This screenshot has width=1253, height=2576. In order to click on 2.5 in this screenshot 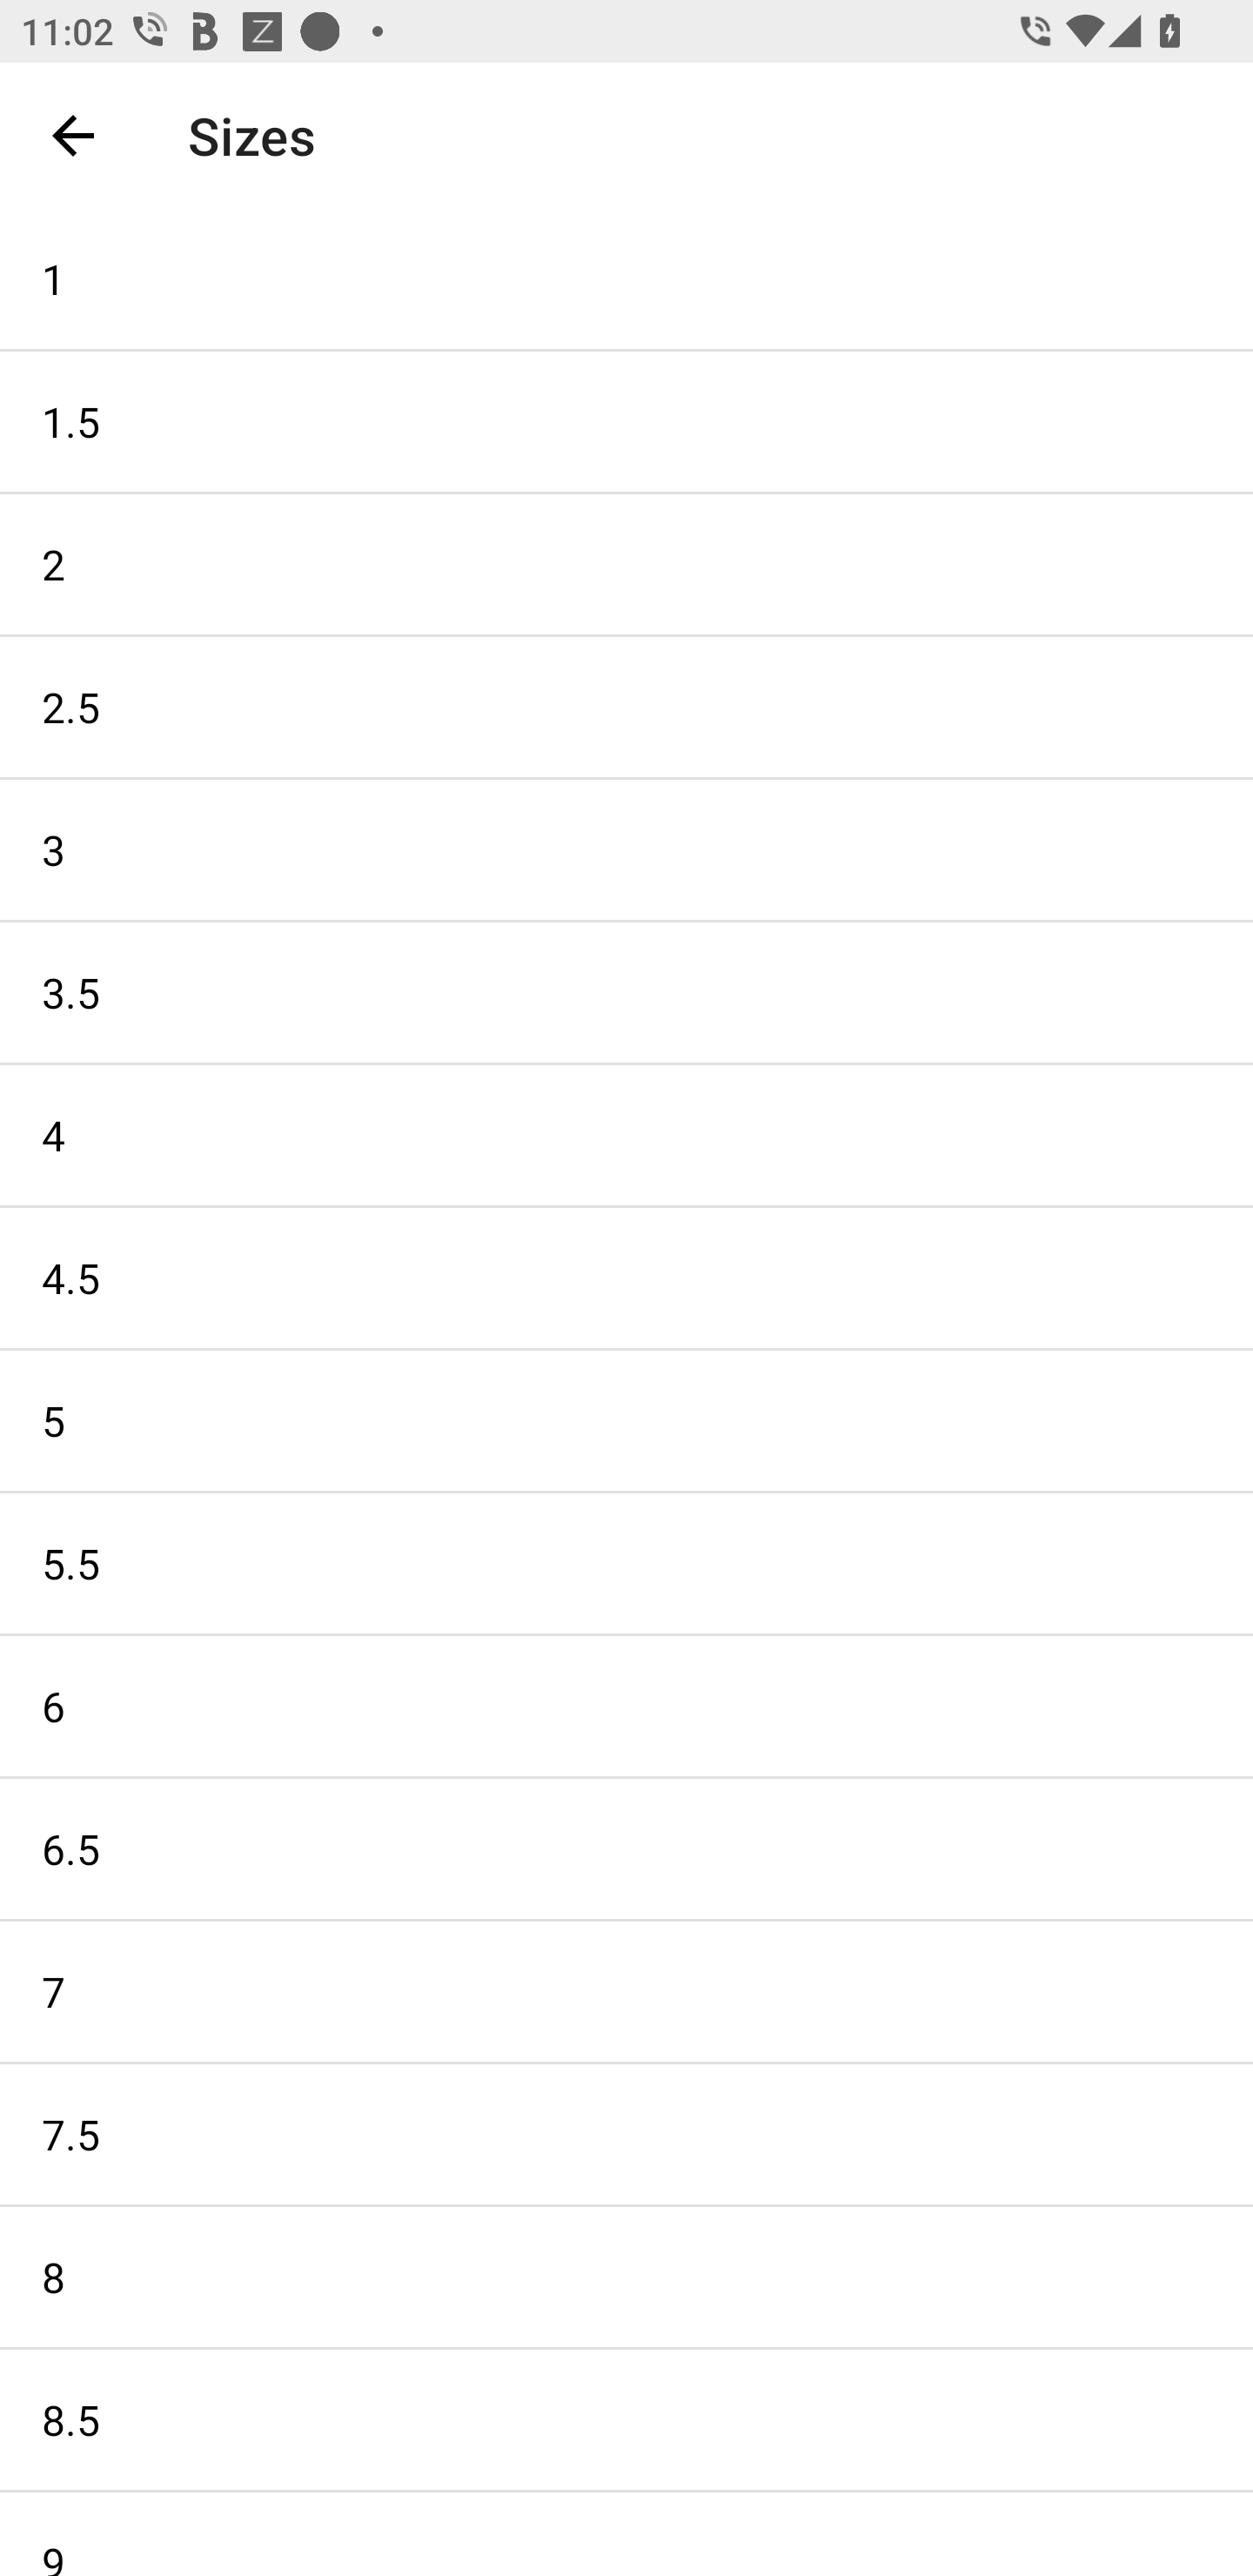, I will do `click(626, 707)`.